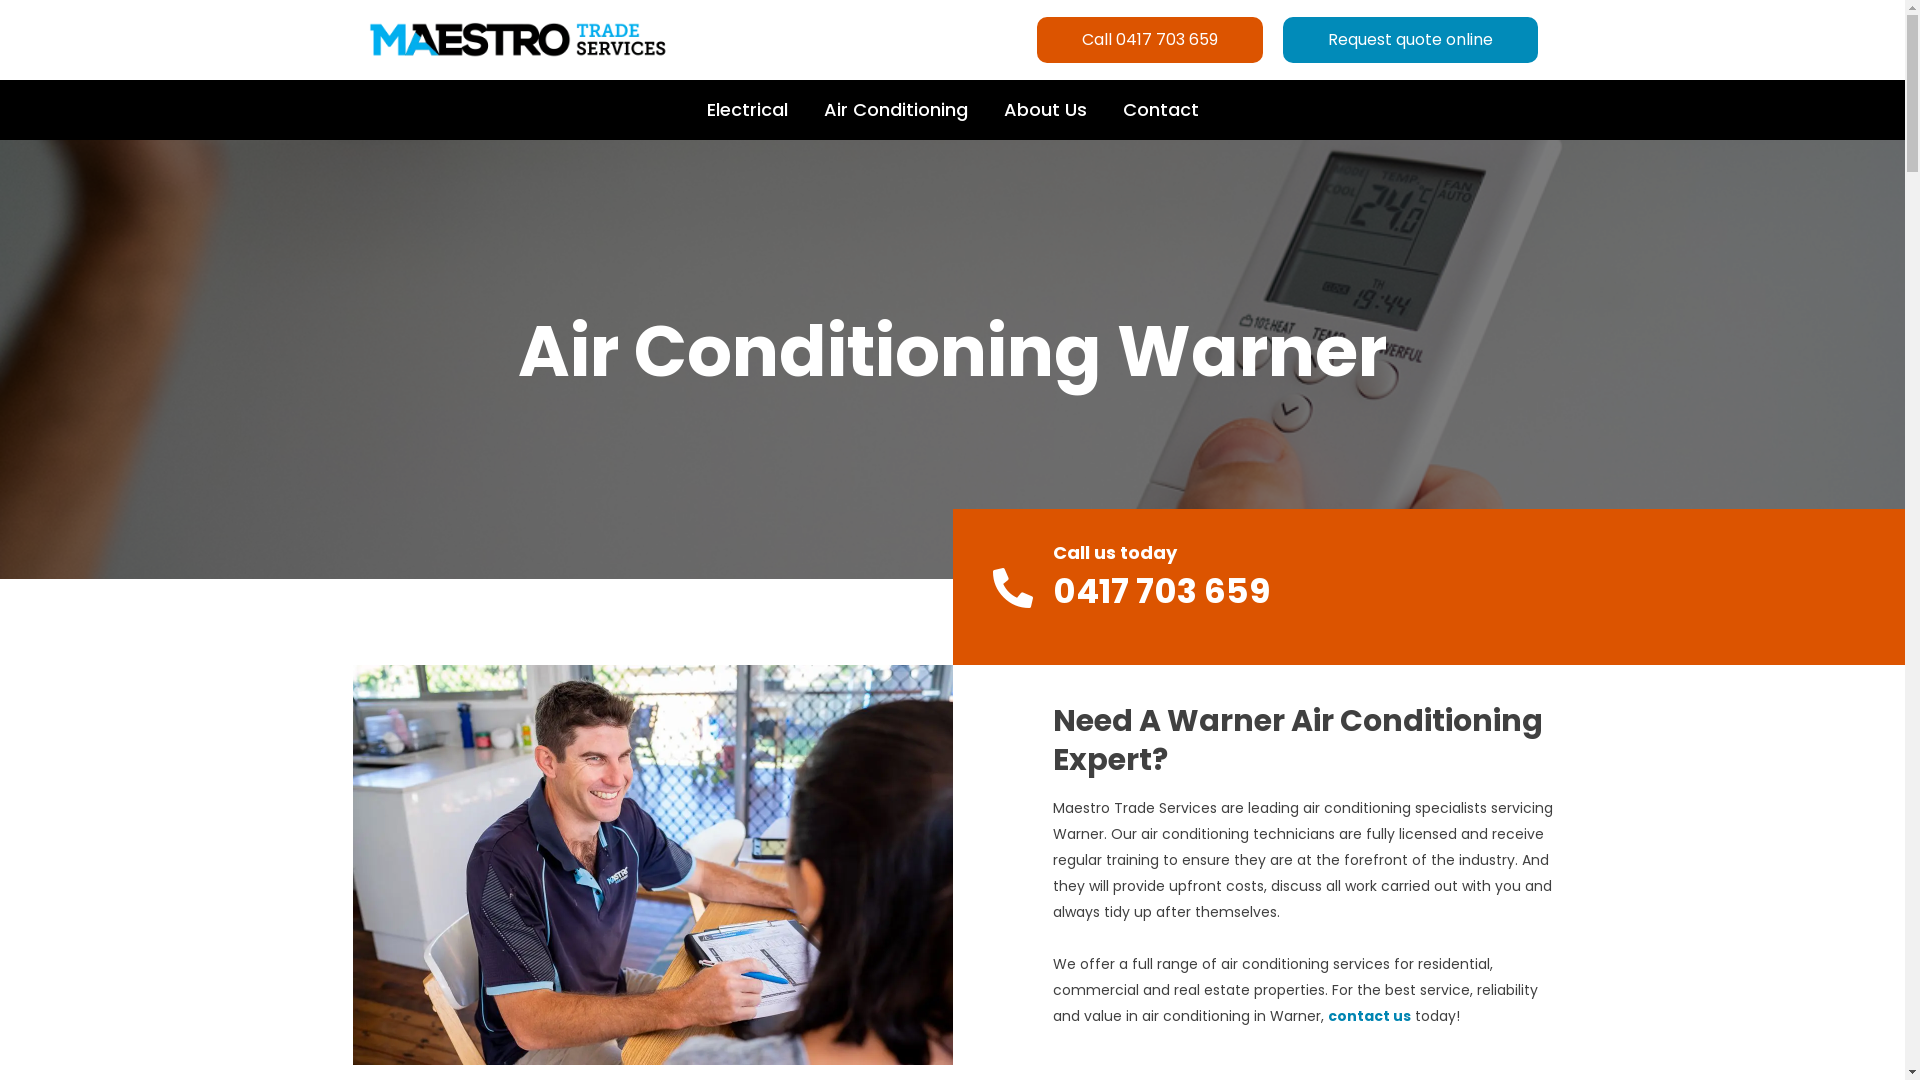 The width and height of the screenshot is (1920, 1080). What do you see at coordinates (1410, 40) in the screenshot?
I see `Request quote online` at bounding box center [1410, 40].